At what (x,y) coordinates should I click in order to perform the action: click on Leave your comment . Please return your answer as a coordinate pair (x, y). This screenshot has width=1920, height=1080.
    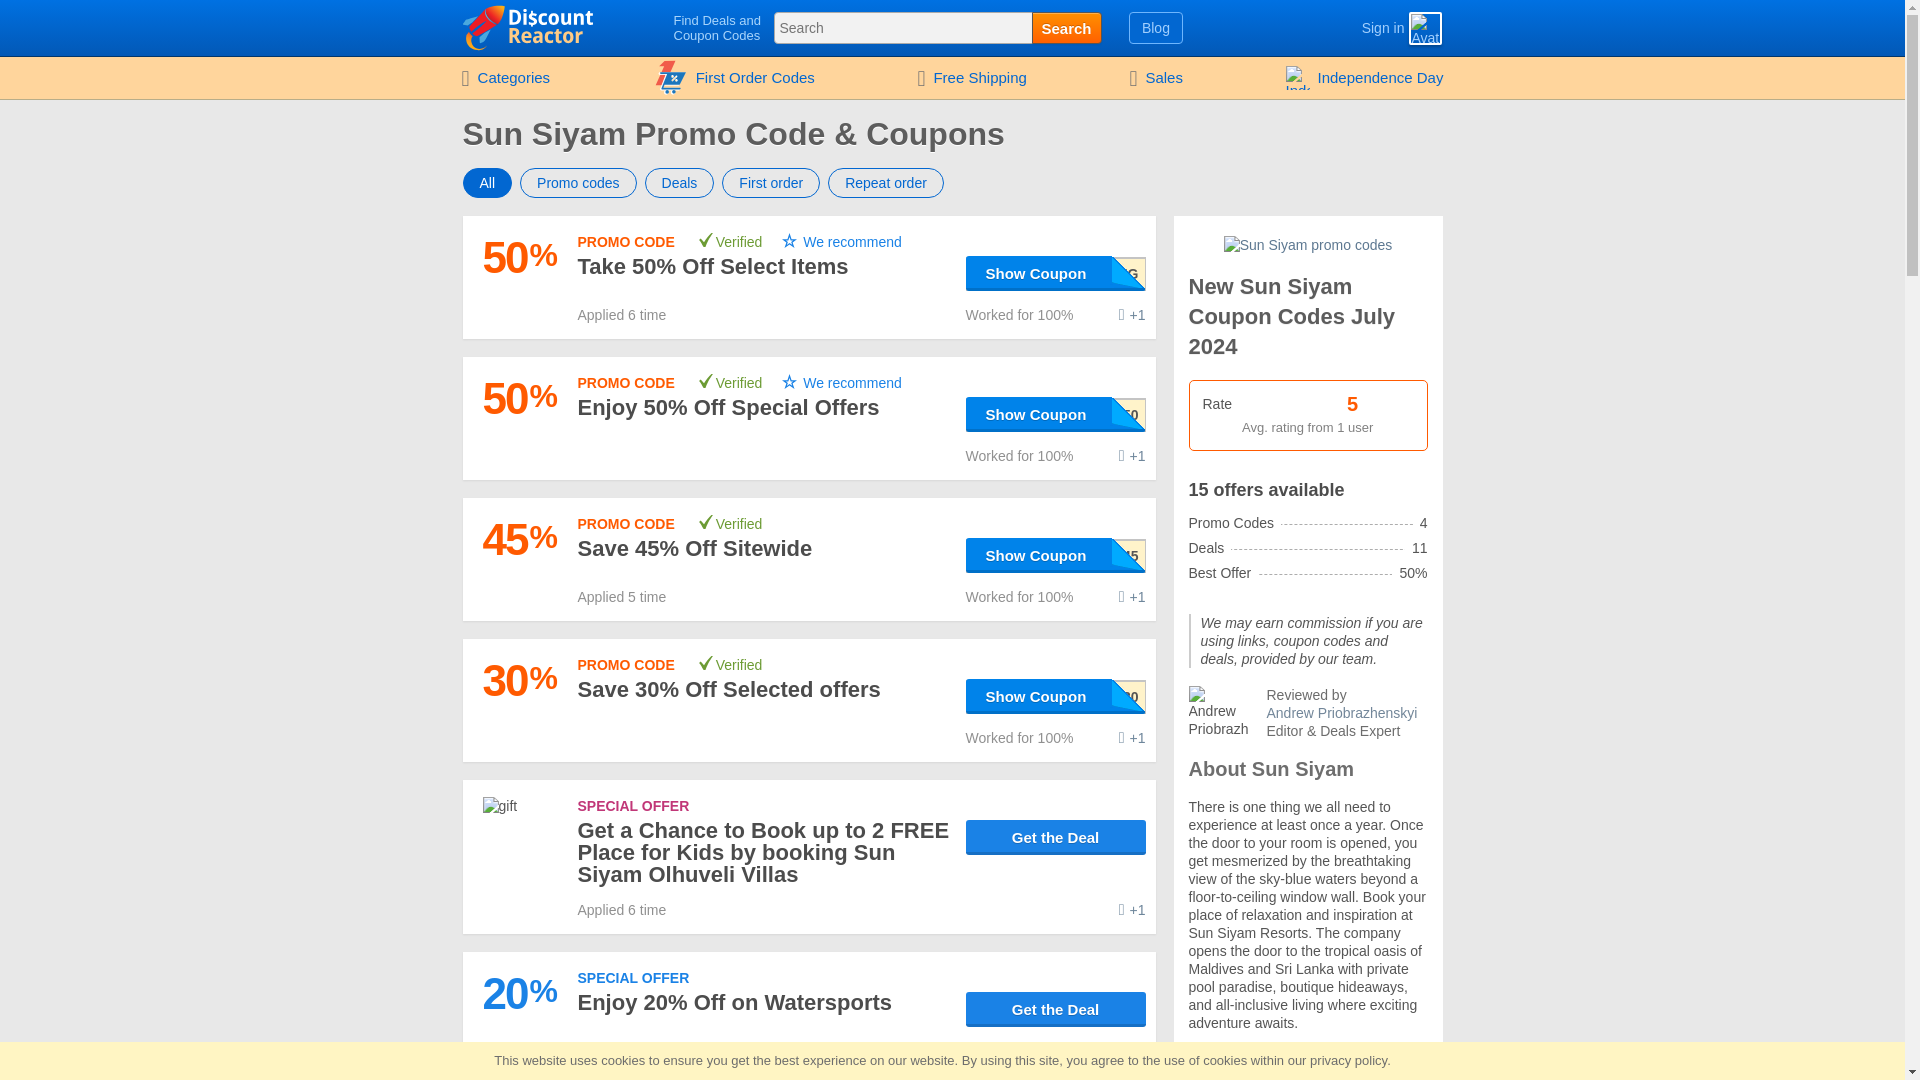
    Looking at the image, I should click on (1132, 1050).